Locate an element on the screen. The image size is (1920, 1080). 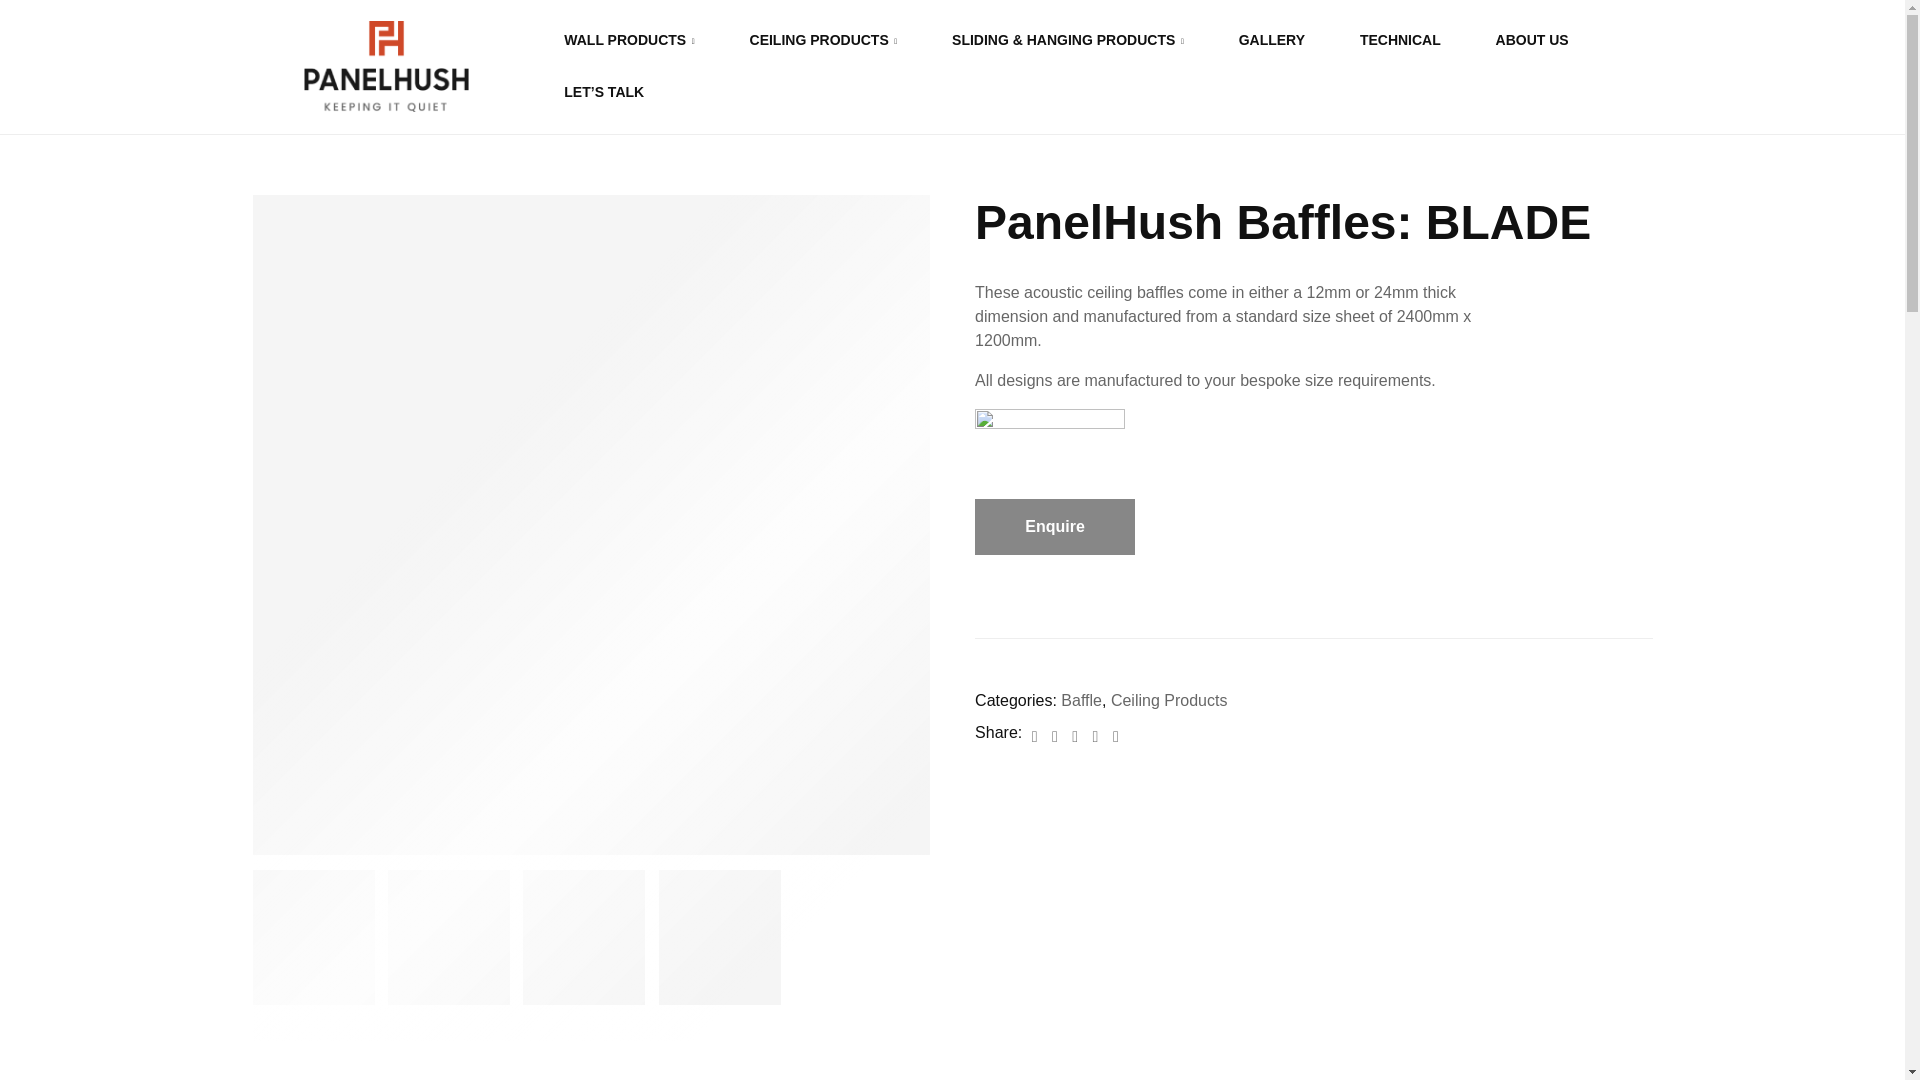
TECHNICAL is located at coordinates (1400, 40).